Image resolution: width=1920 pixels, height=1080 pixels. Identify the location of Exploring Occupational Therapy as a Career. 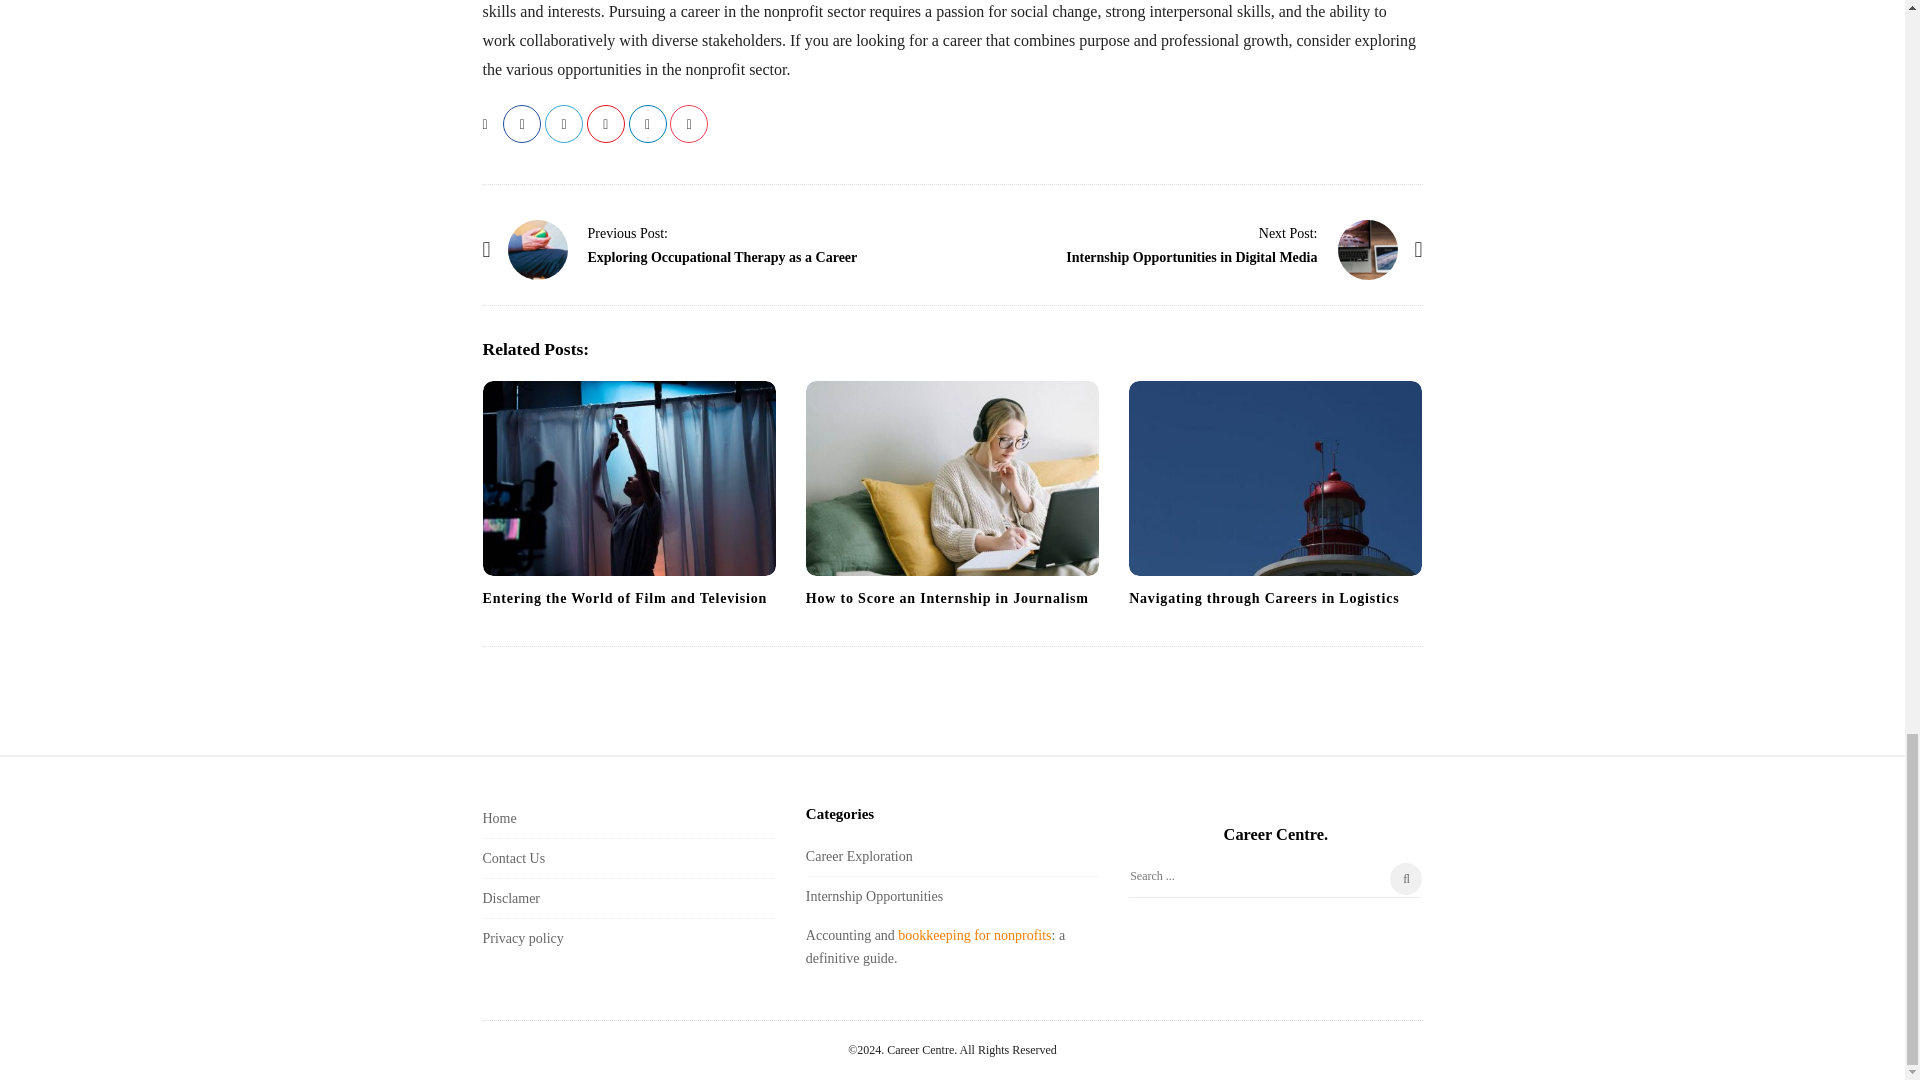
(722, 256).